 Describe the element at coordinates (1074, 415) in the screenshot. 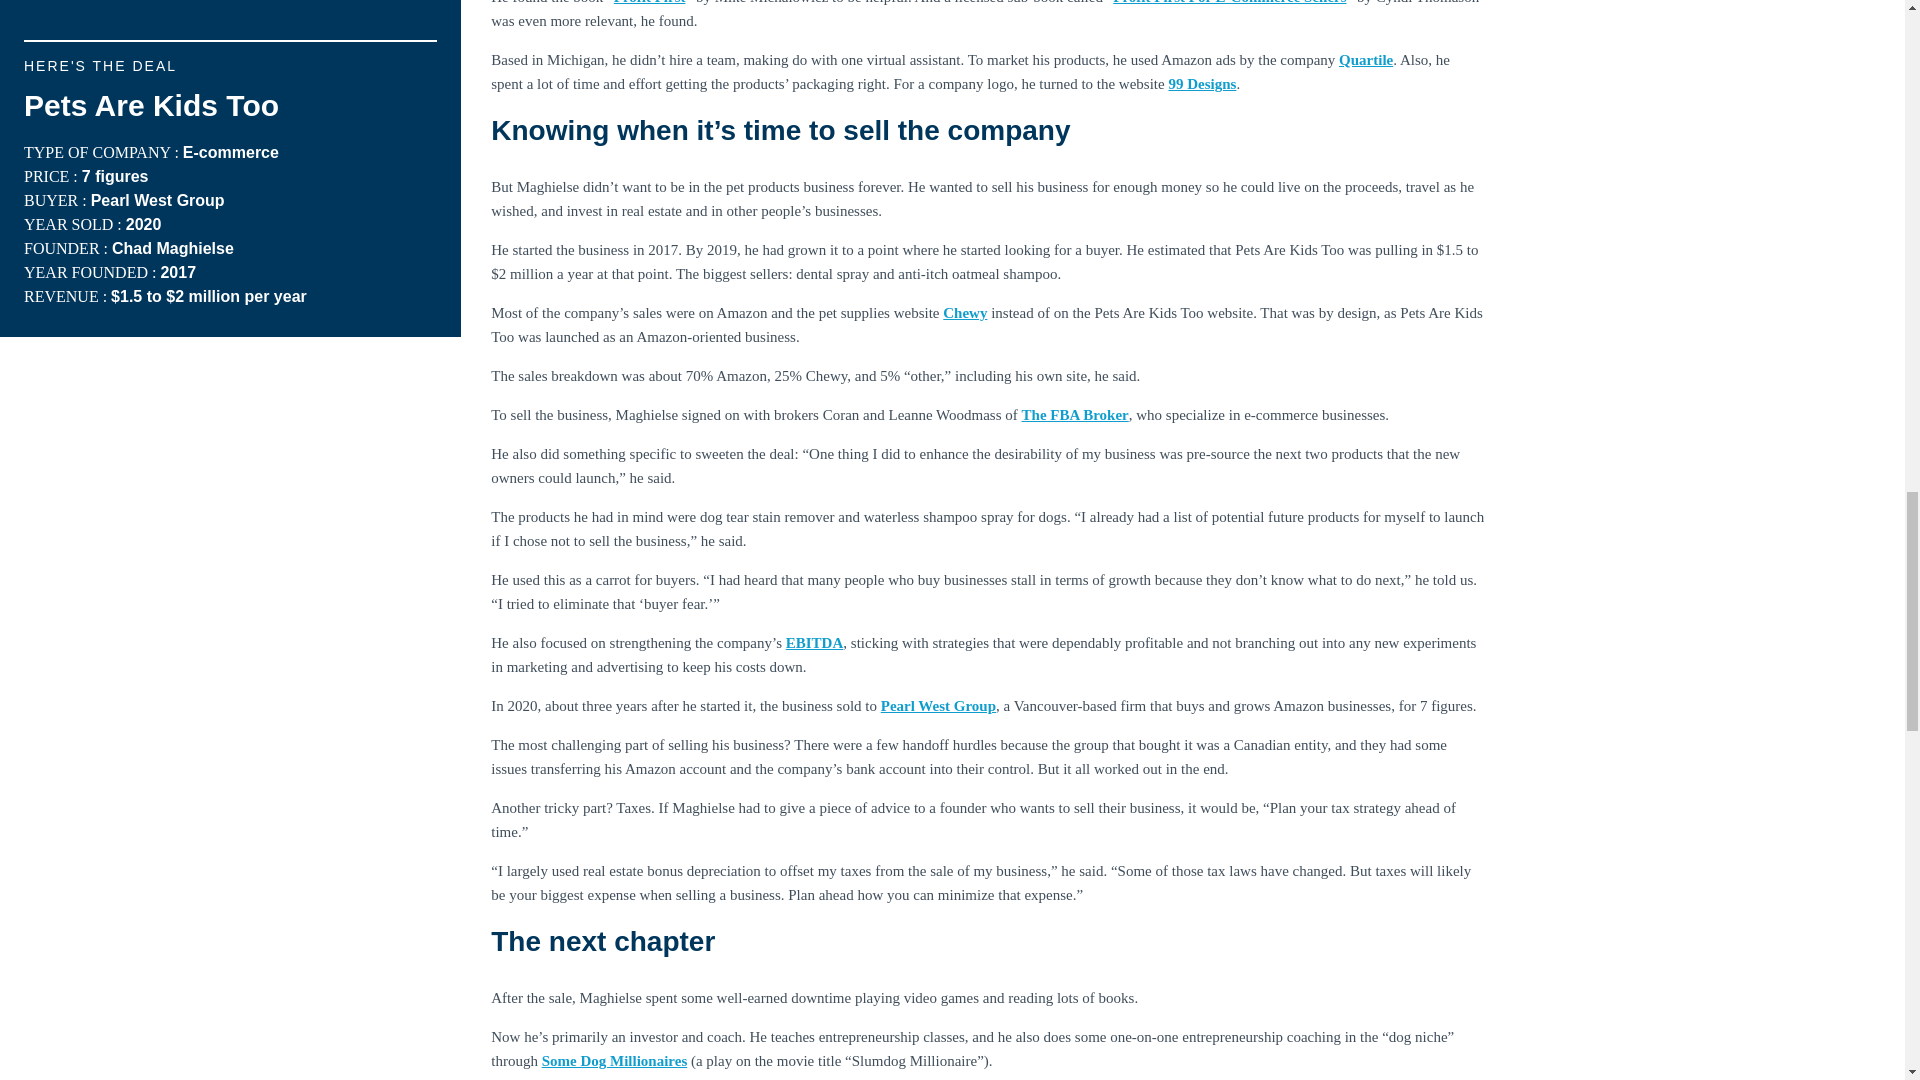

I see `The FBA Broker` at that location.